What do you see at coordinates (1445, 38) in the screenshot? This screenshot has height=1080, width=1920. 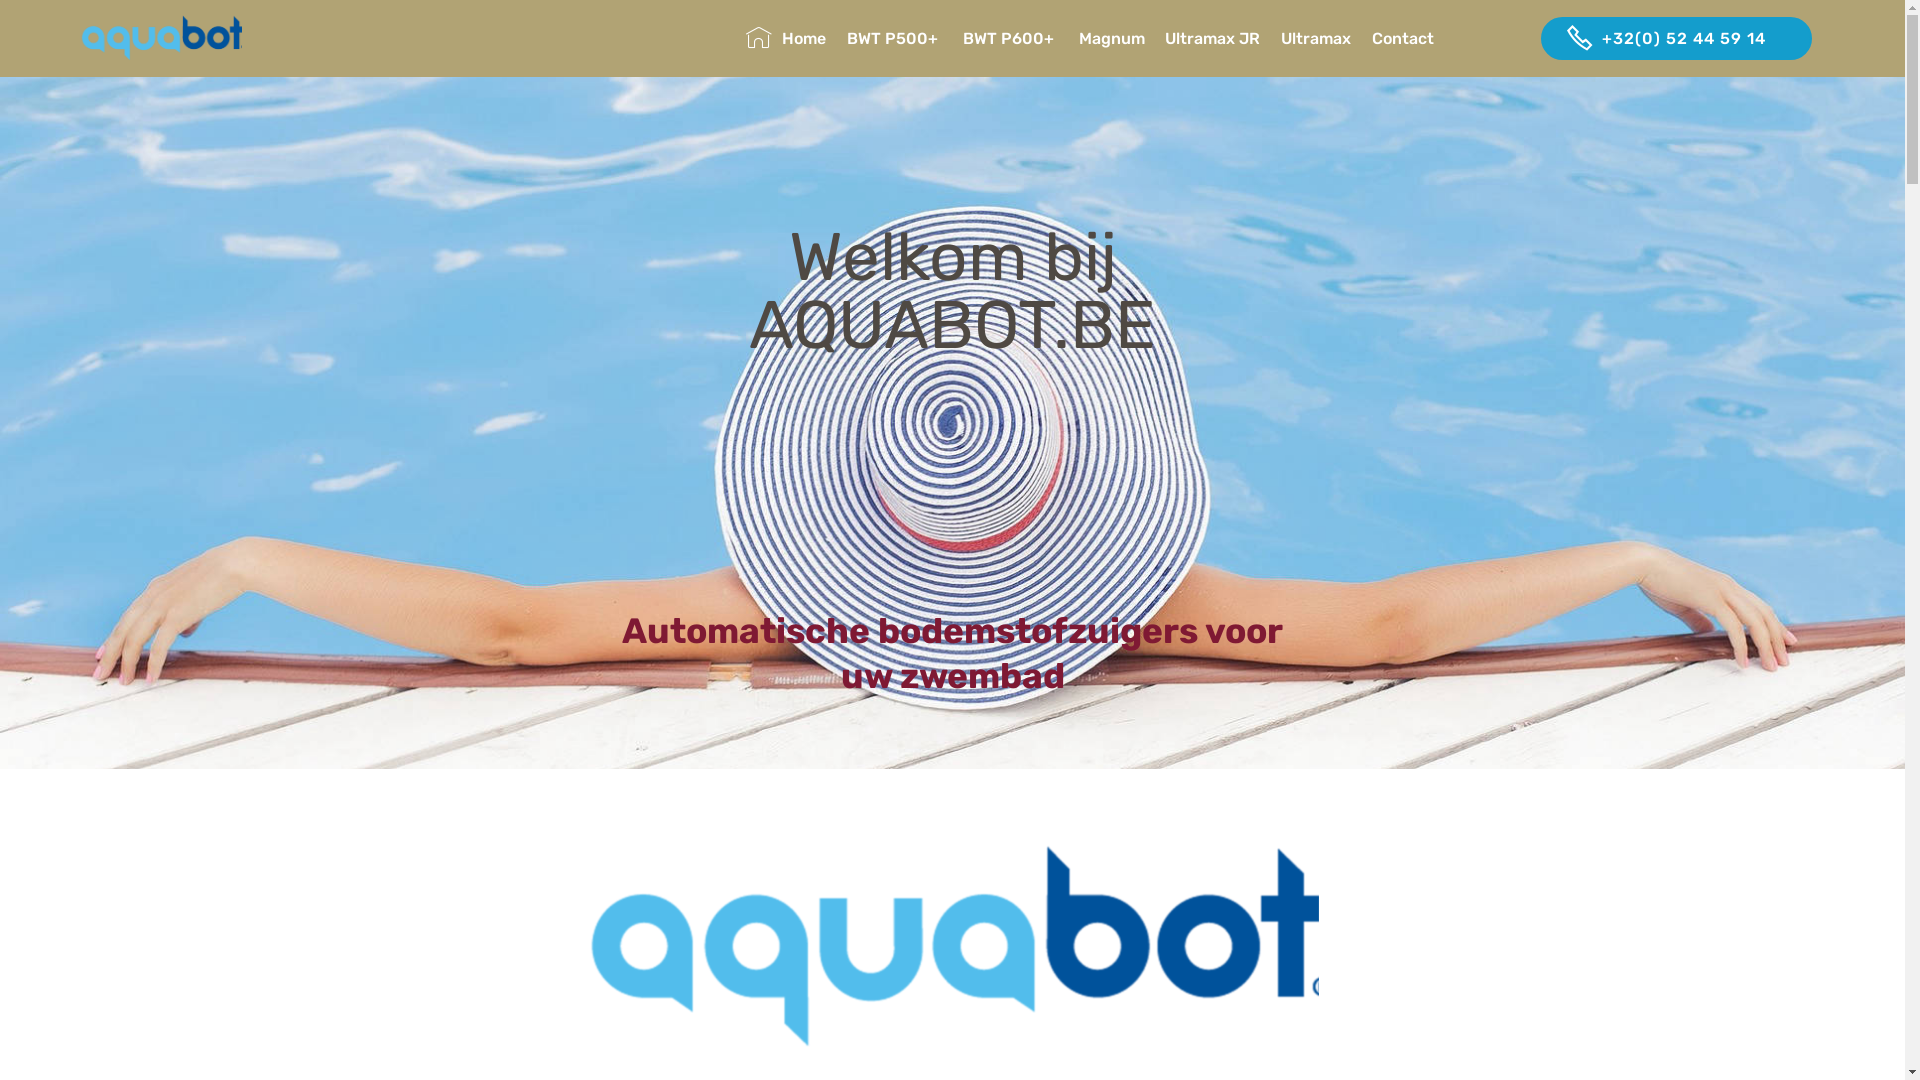 I see `Contact                     ` at bounding box center [1445, 38].